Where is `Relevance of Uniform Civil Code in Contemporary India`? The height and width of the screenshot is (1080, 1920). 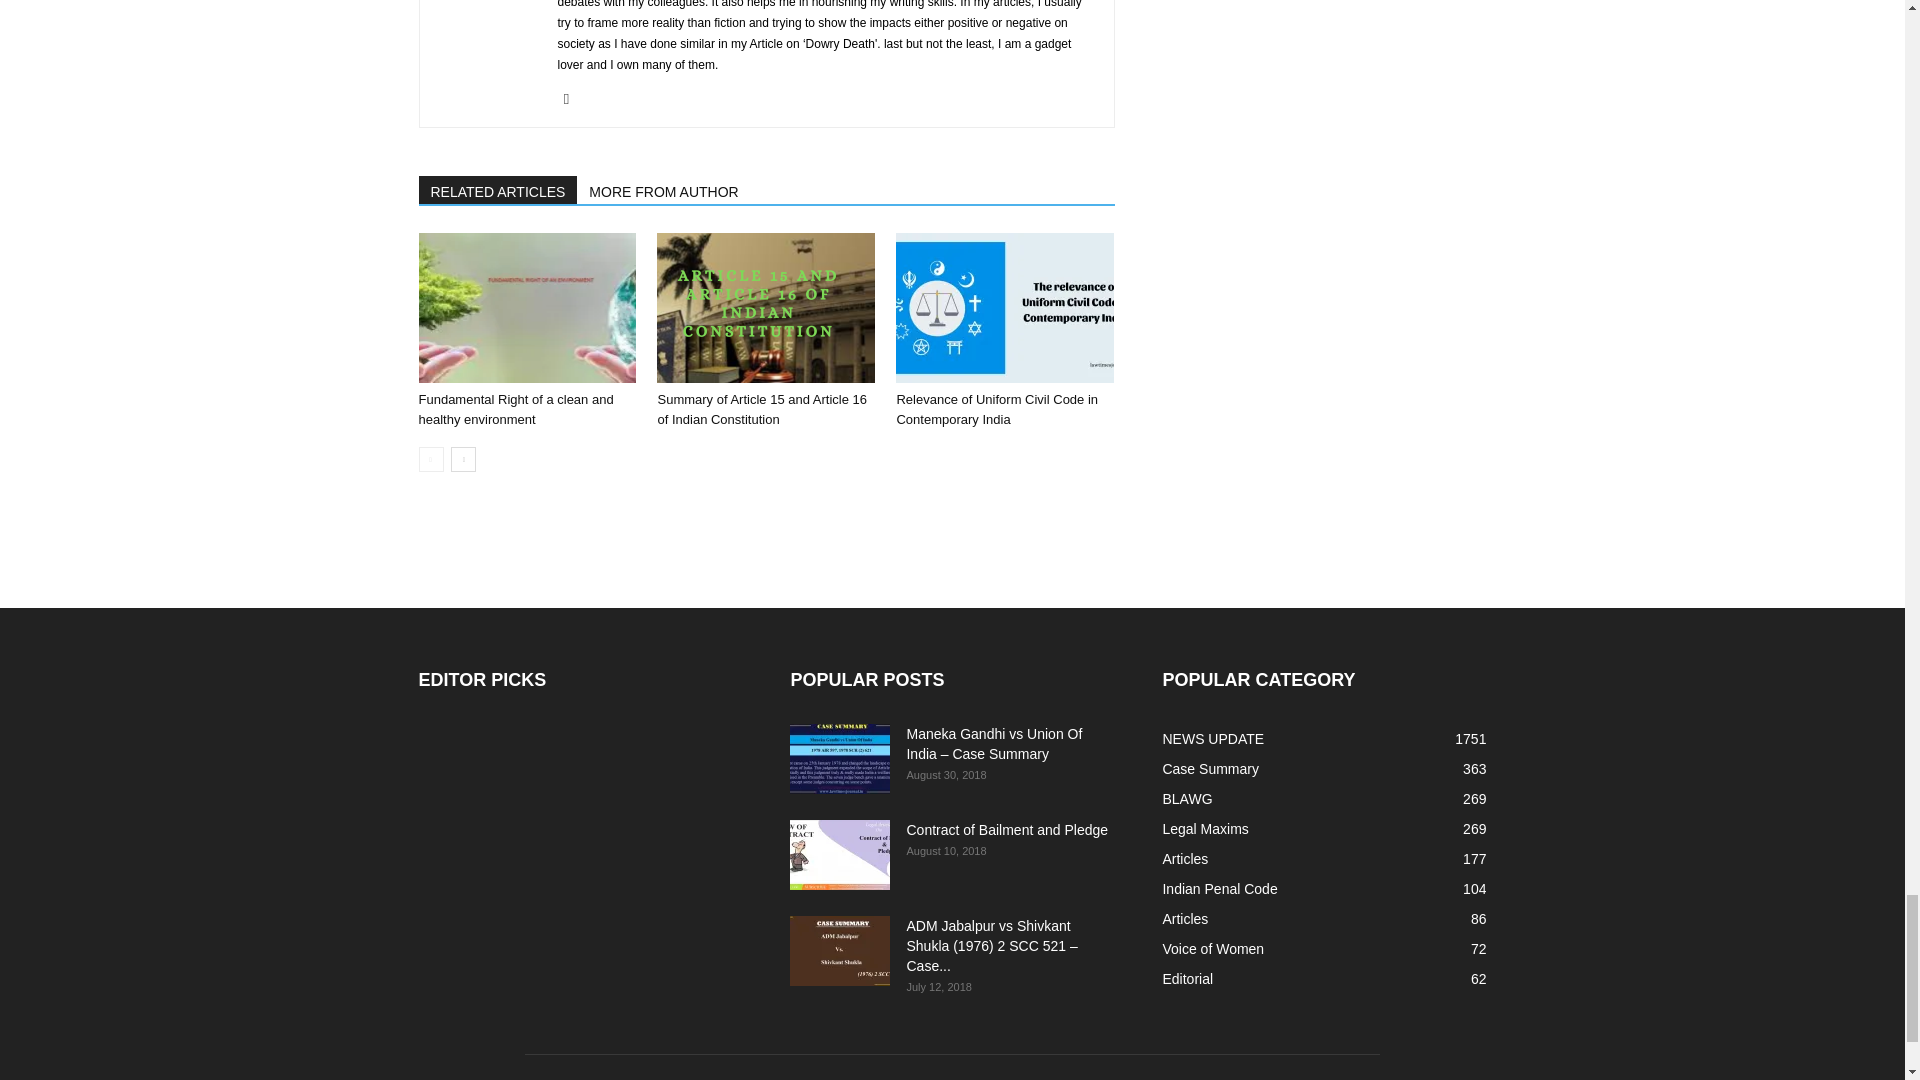
Relevance of Uniform Civil Code in Contemporary India is located at coordinates (1004, 308).